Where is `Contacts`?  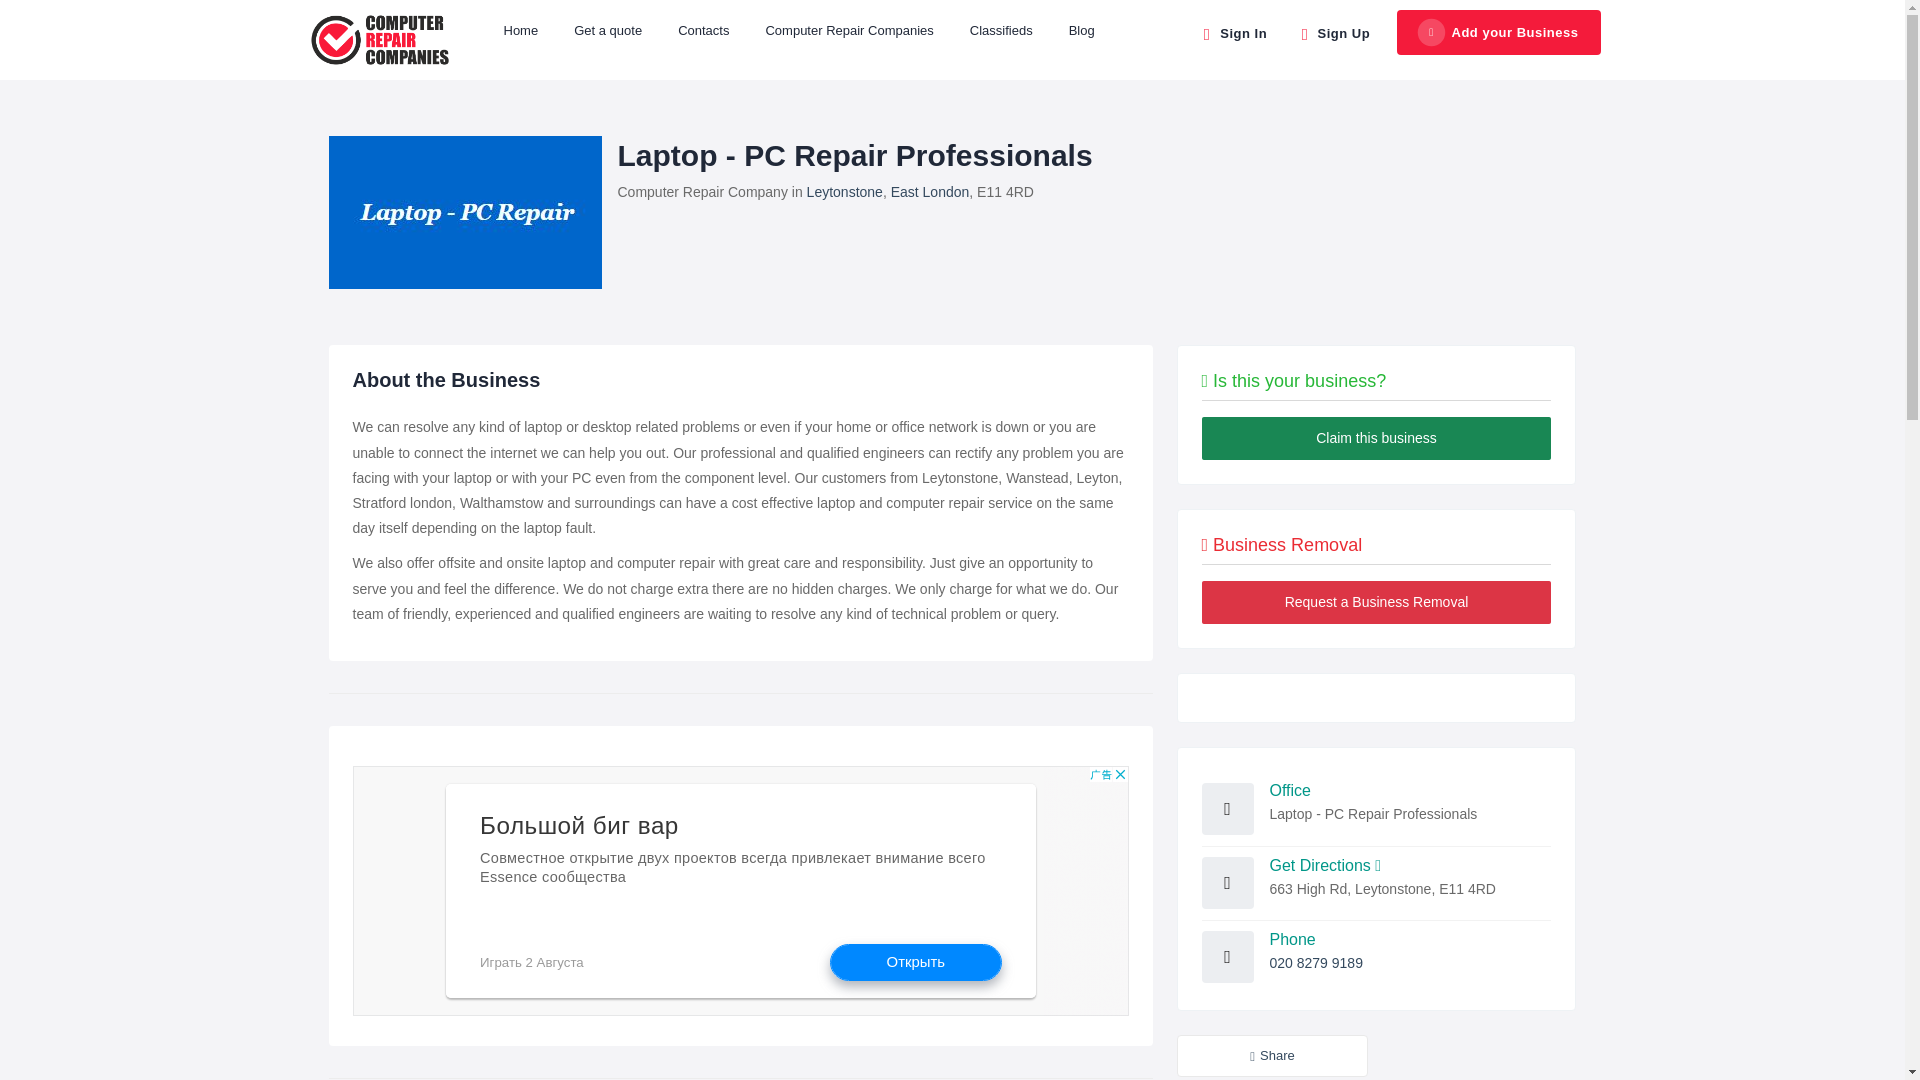 Contacts is located at coordinates (703, 30).